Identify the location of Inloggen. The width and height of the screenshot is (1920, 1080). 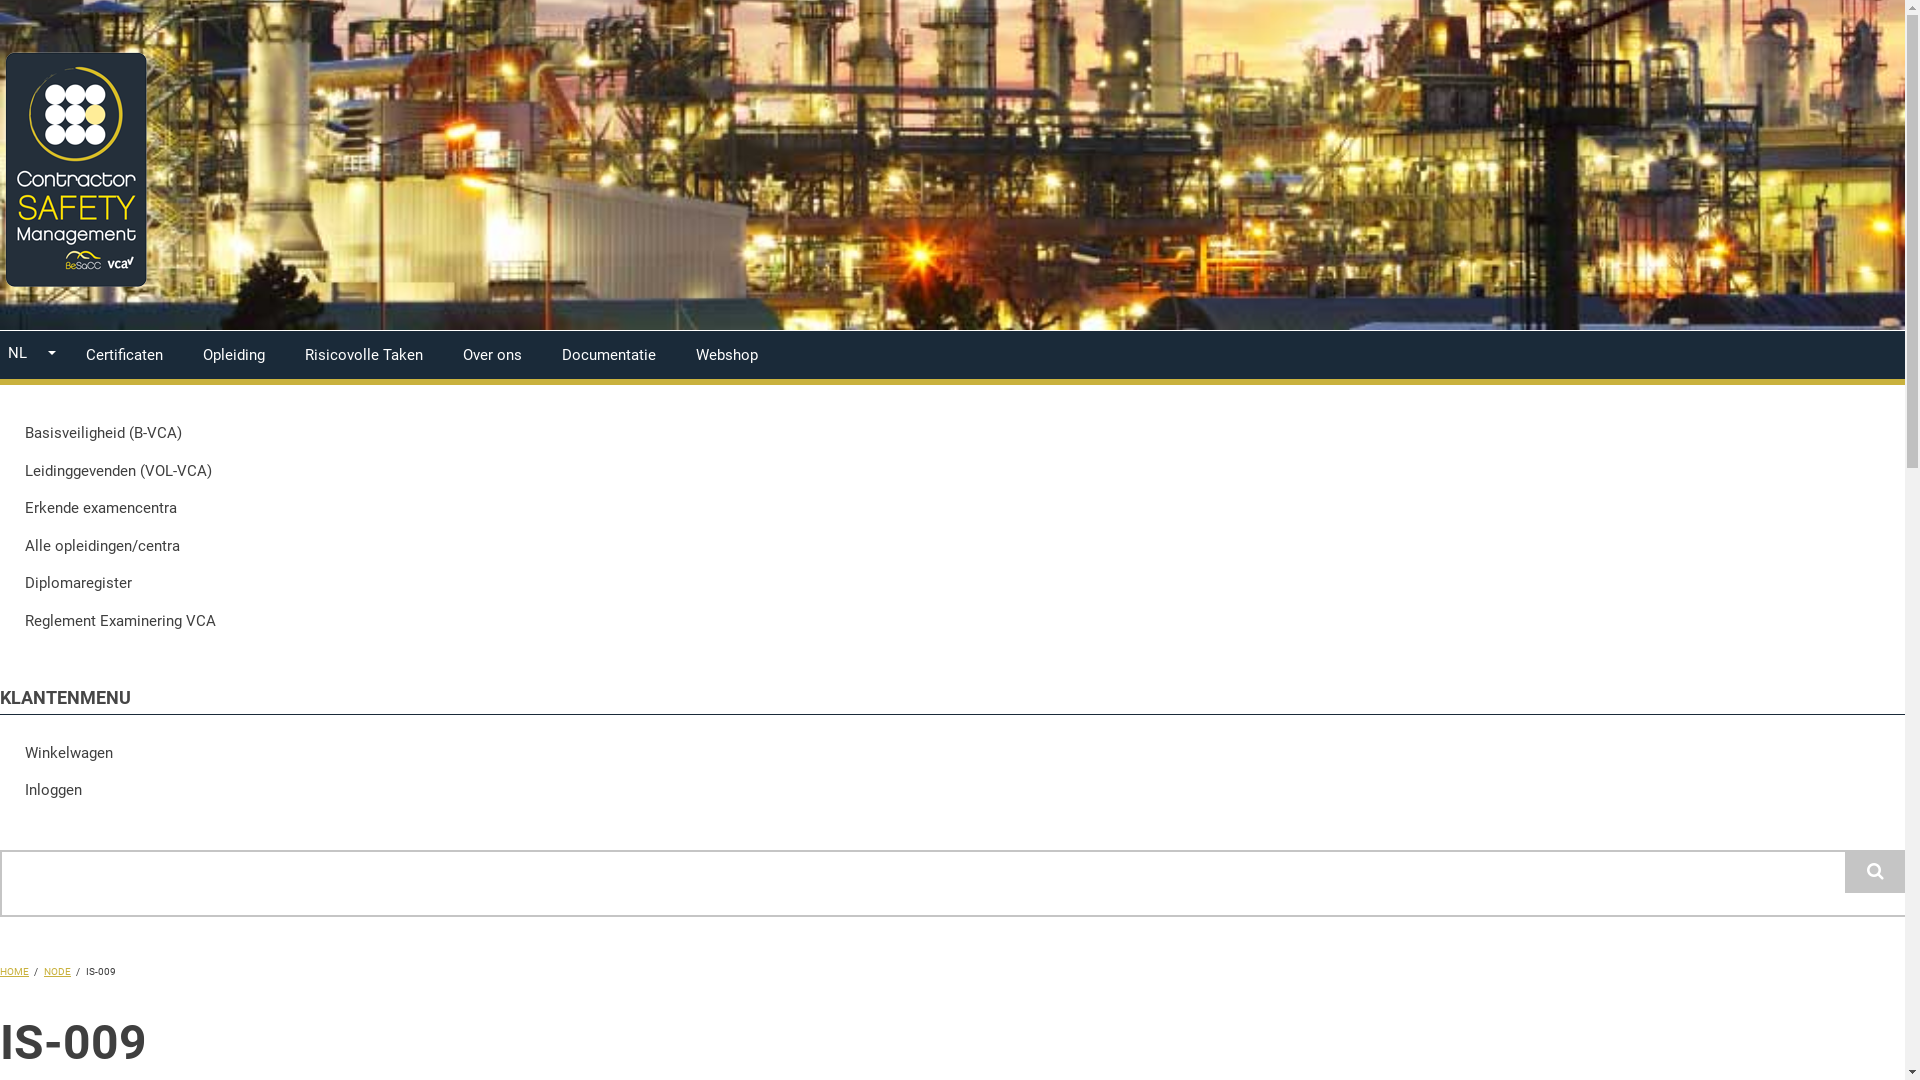
(952, 791).